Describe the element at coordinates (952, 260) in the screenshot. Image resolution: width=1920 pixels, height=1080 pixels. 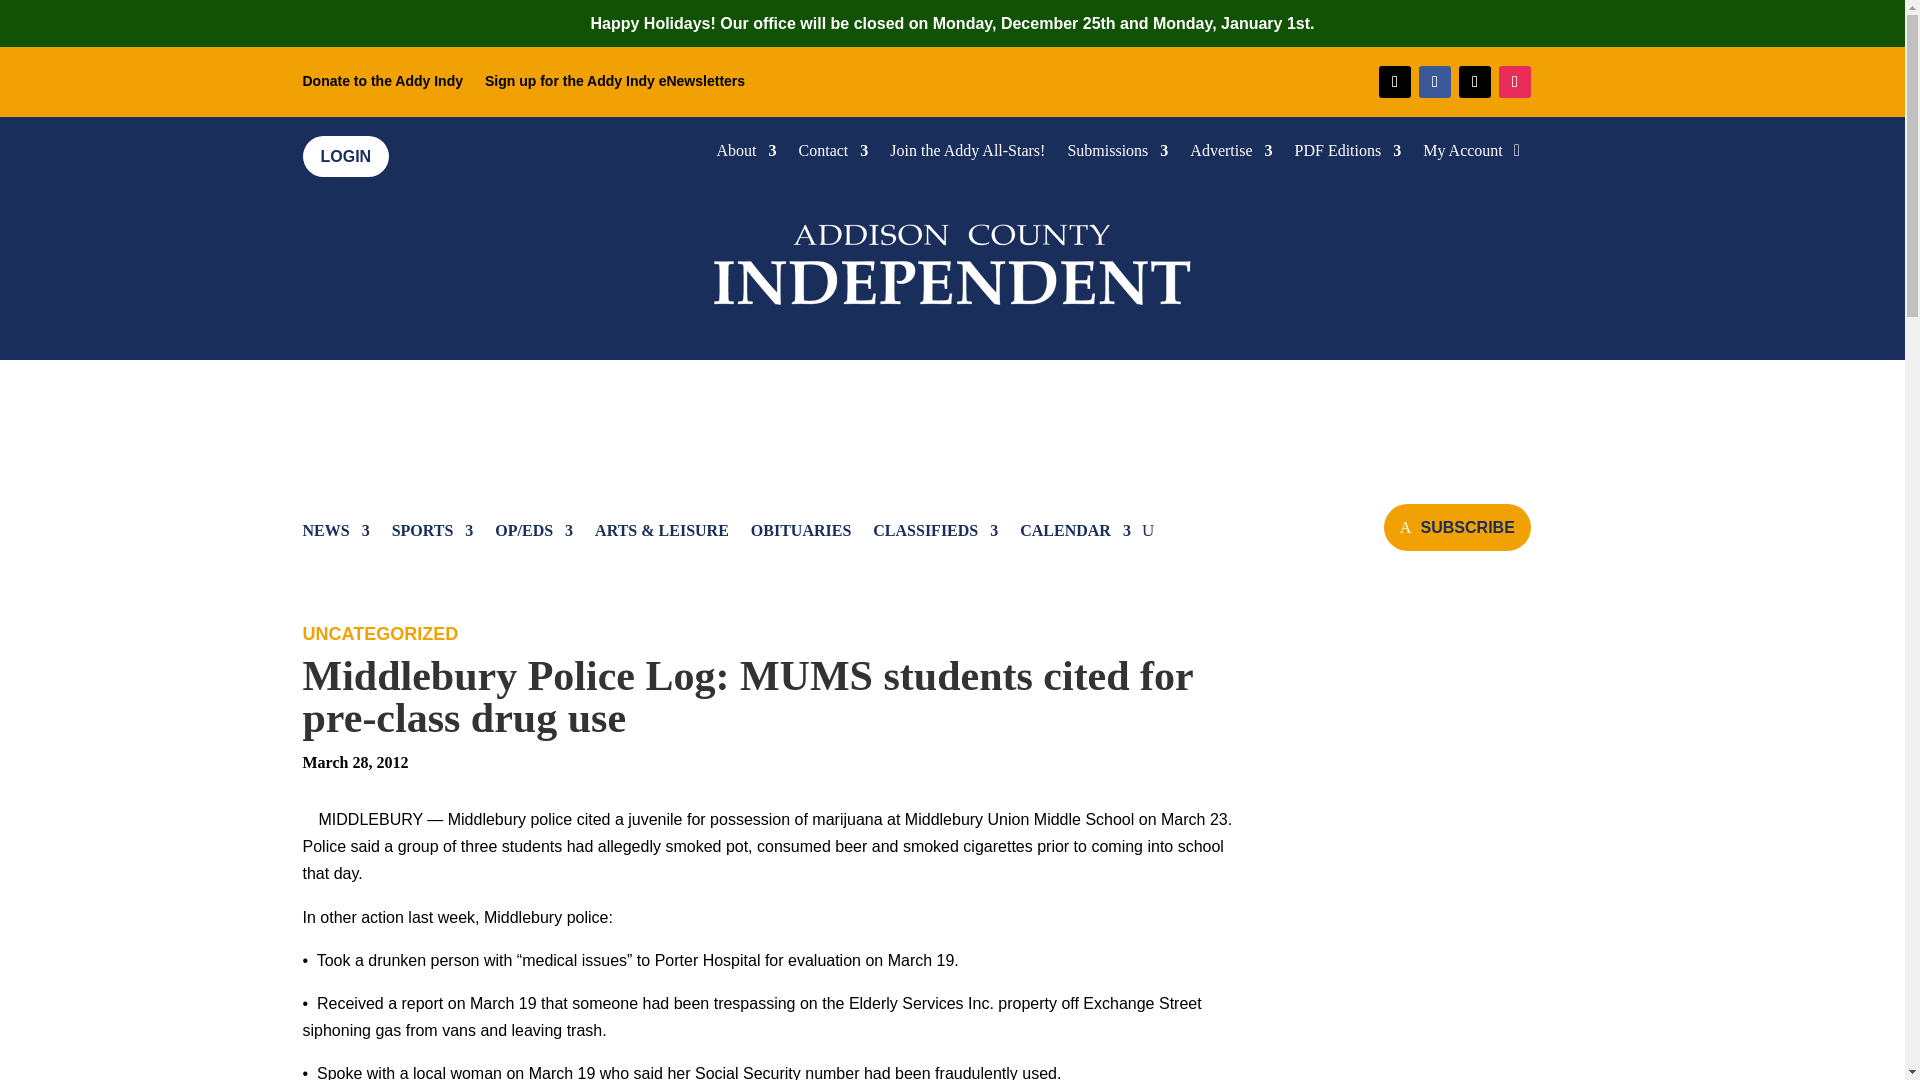
I see `addison-logo` at that location.